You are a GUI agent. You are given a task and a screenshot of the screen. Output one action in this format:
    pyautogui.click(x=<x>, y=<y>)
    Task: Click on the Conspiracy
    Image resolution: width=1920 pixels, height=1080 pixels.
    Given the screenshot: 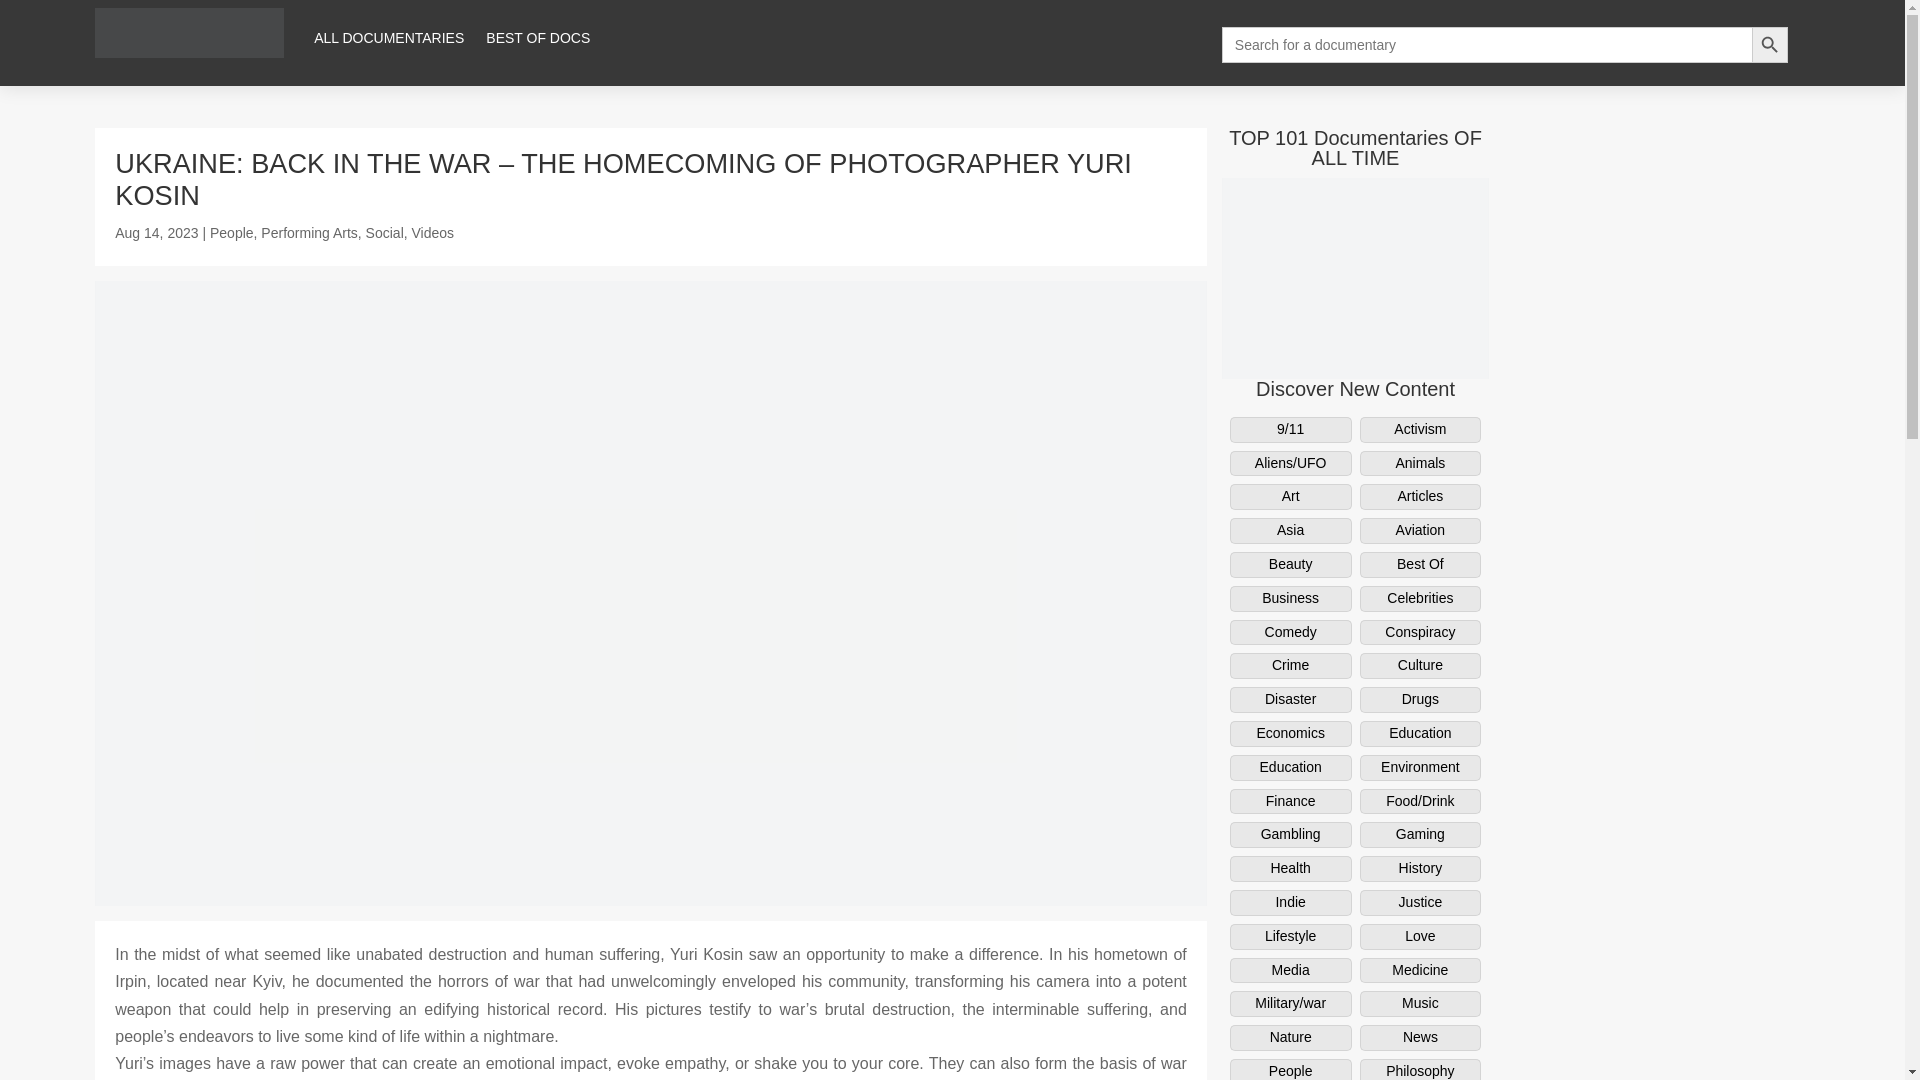 What is the action you would take?
    pyautogui.click(x=1420, y=632)
    